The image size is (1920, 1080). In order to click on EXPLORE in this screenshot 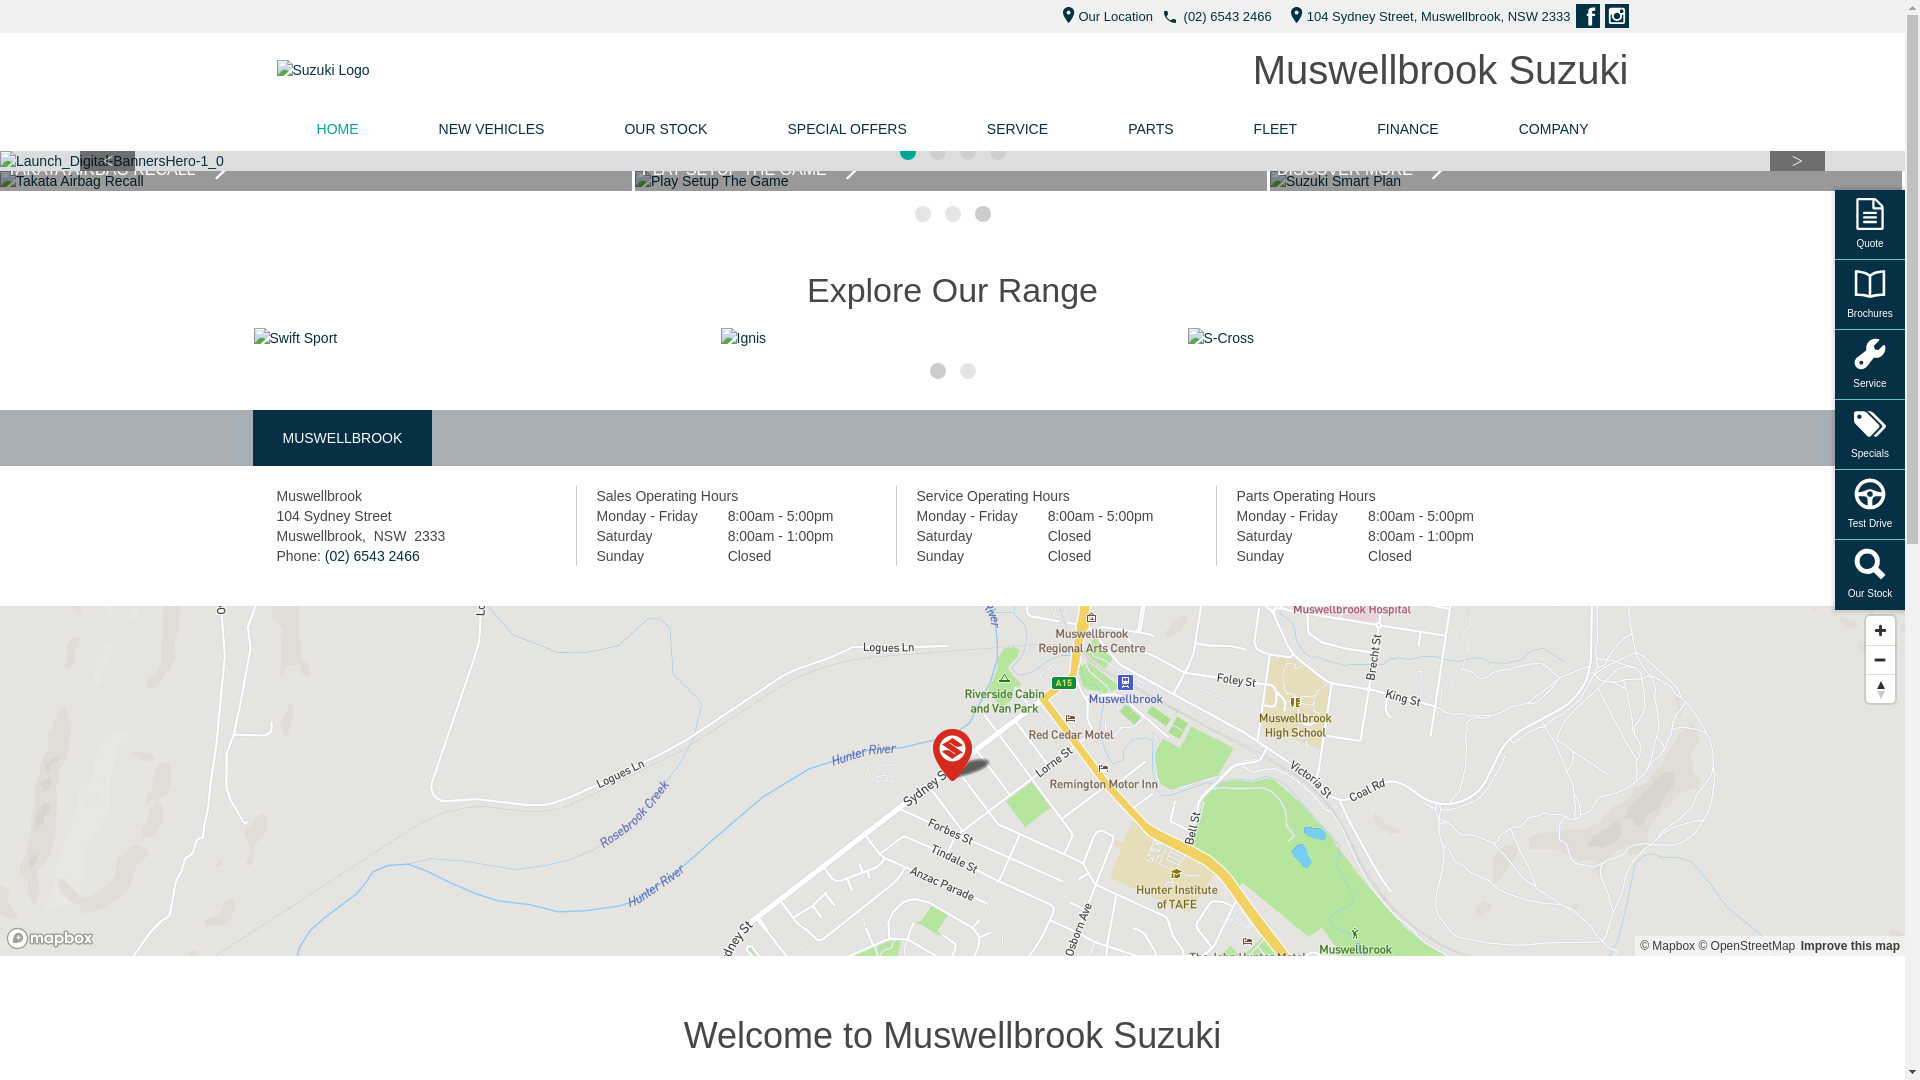, I will do `click(486, 338)`.